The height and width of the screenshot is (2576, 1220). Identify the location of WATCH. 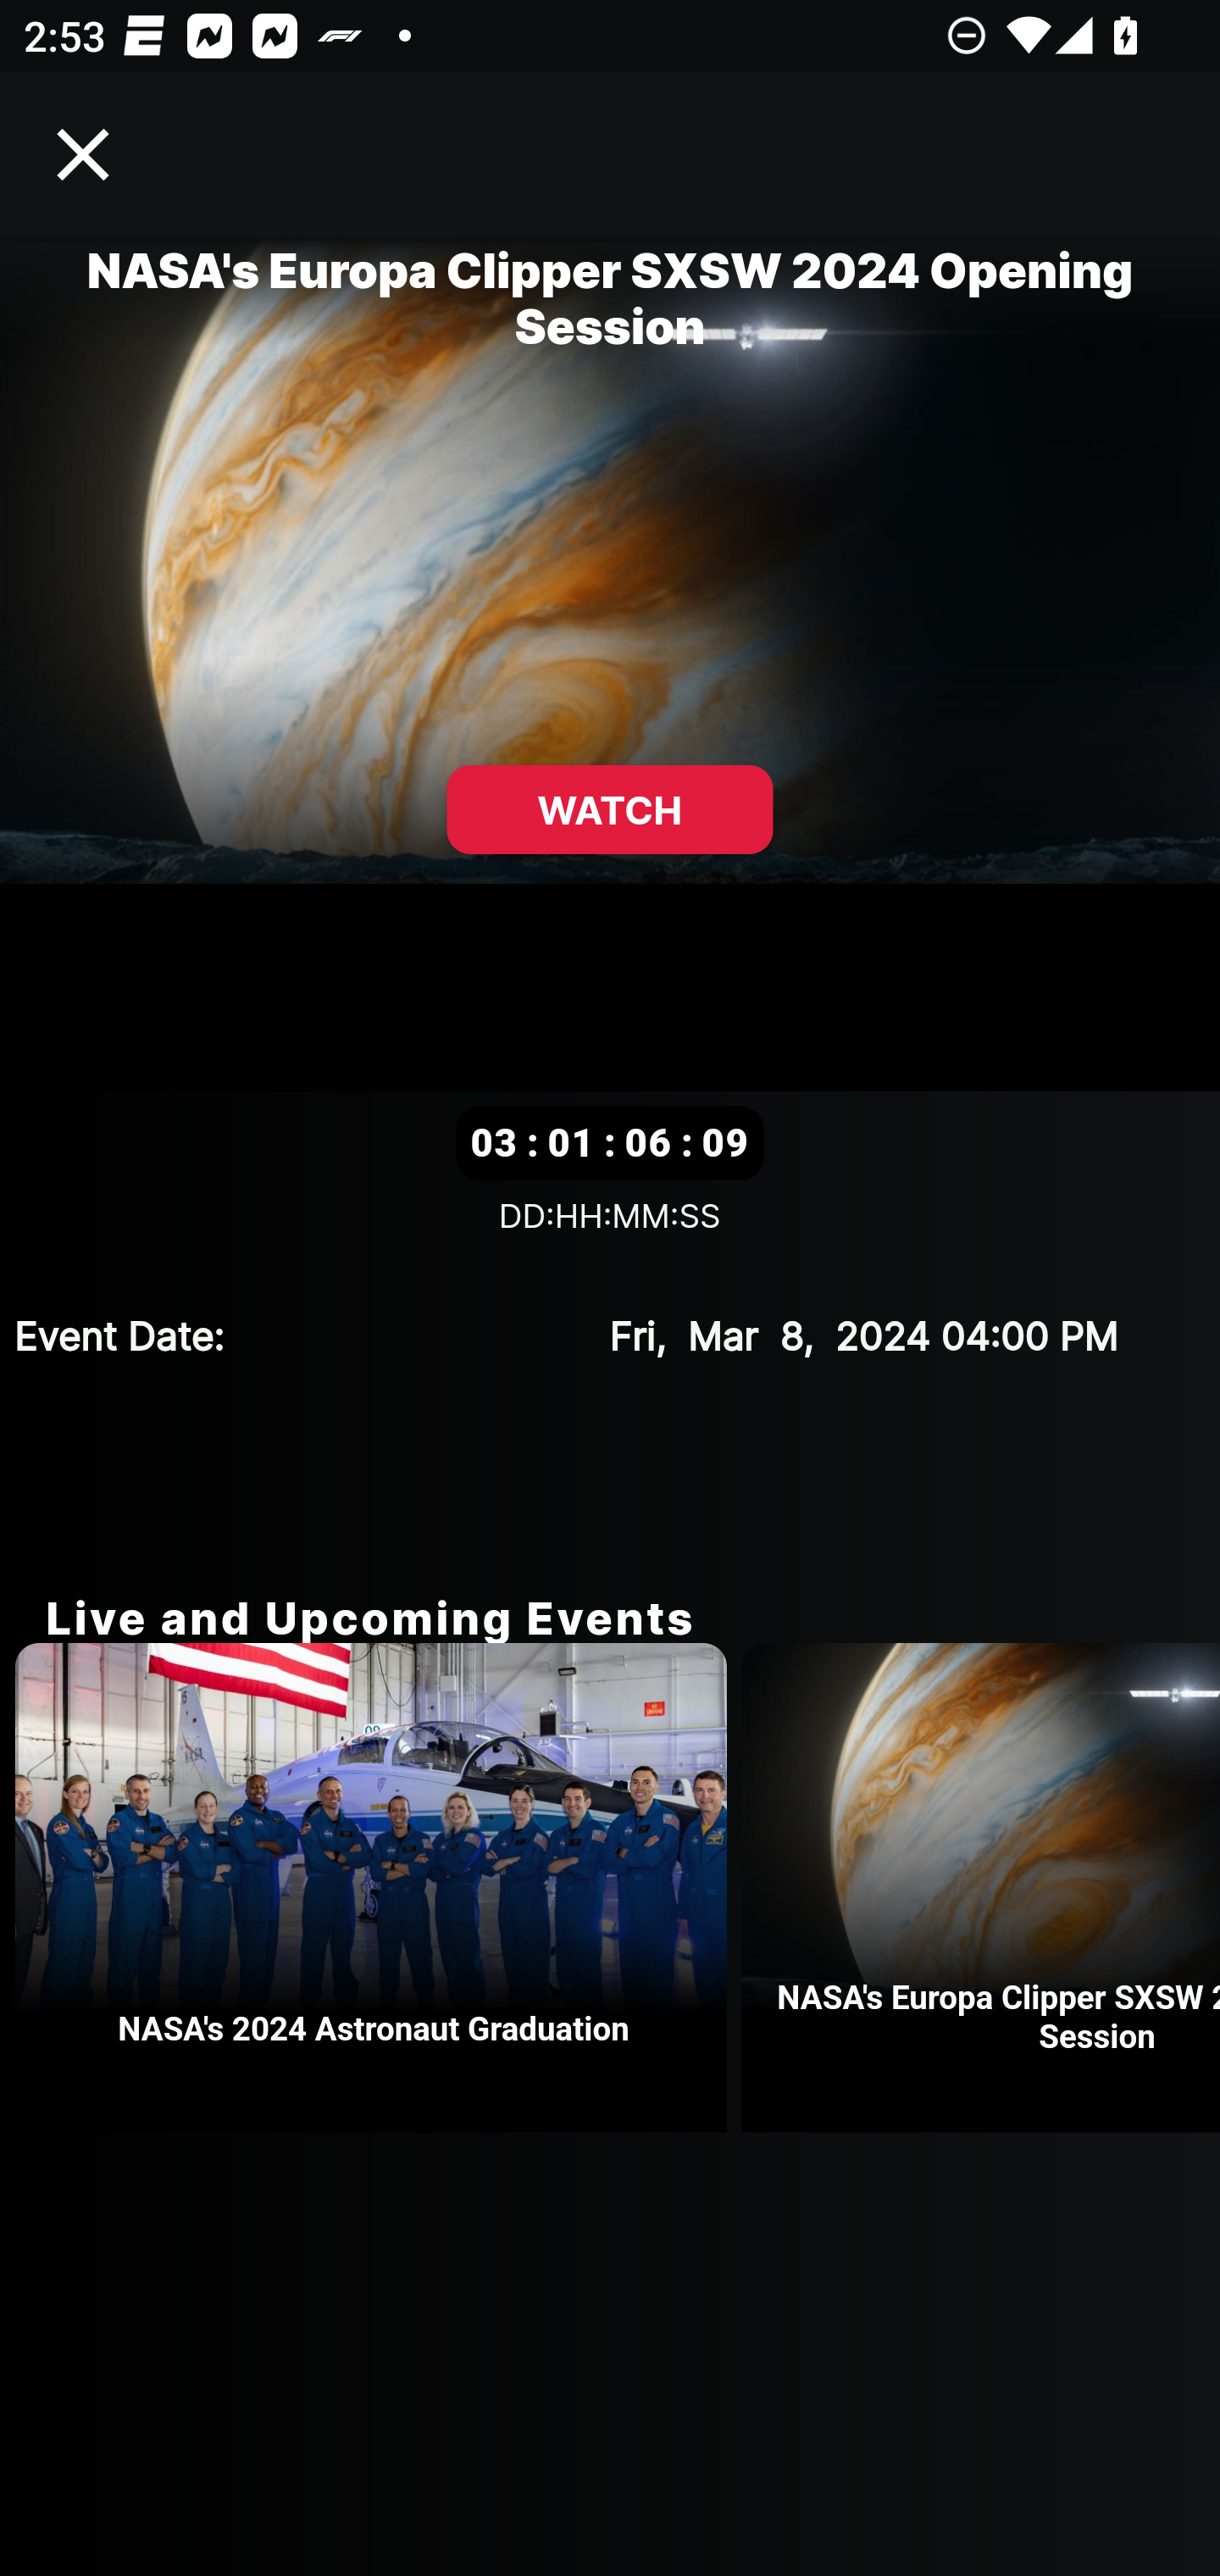
(610, 810).